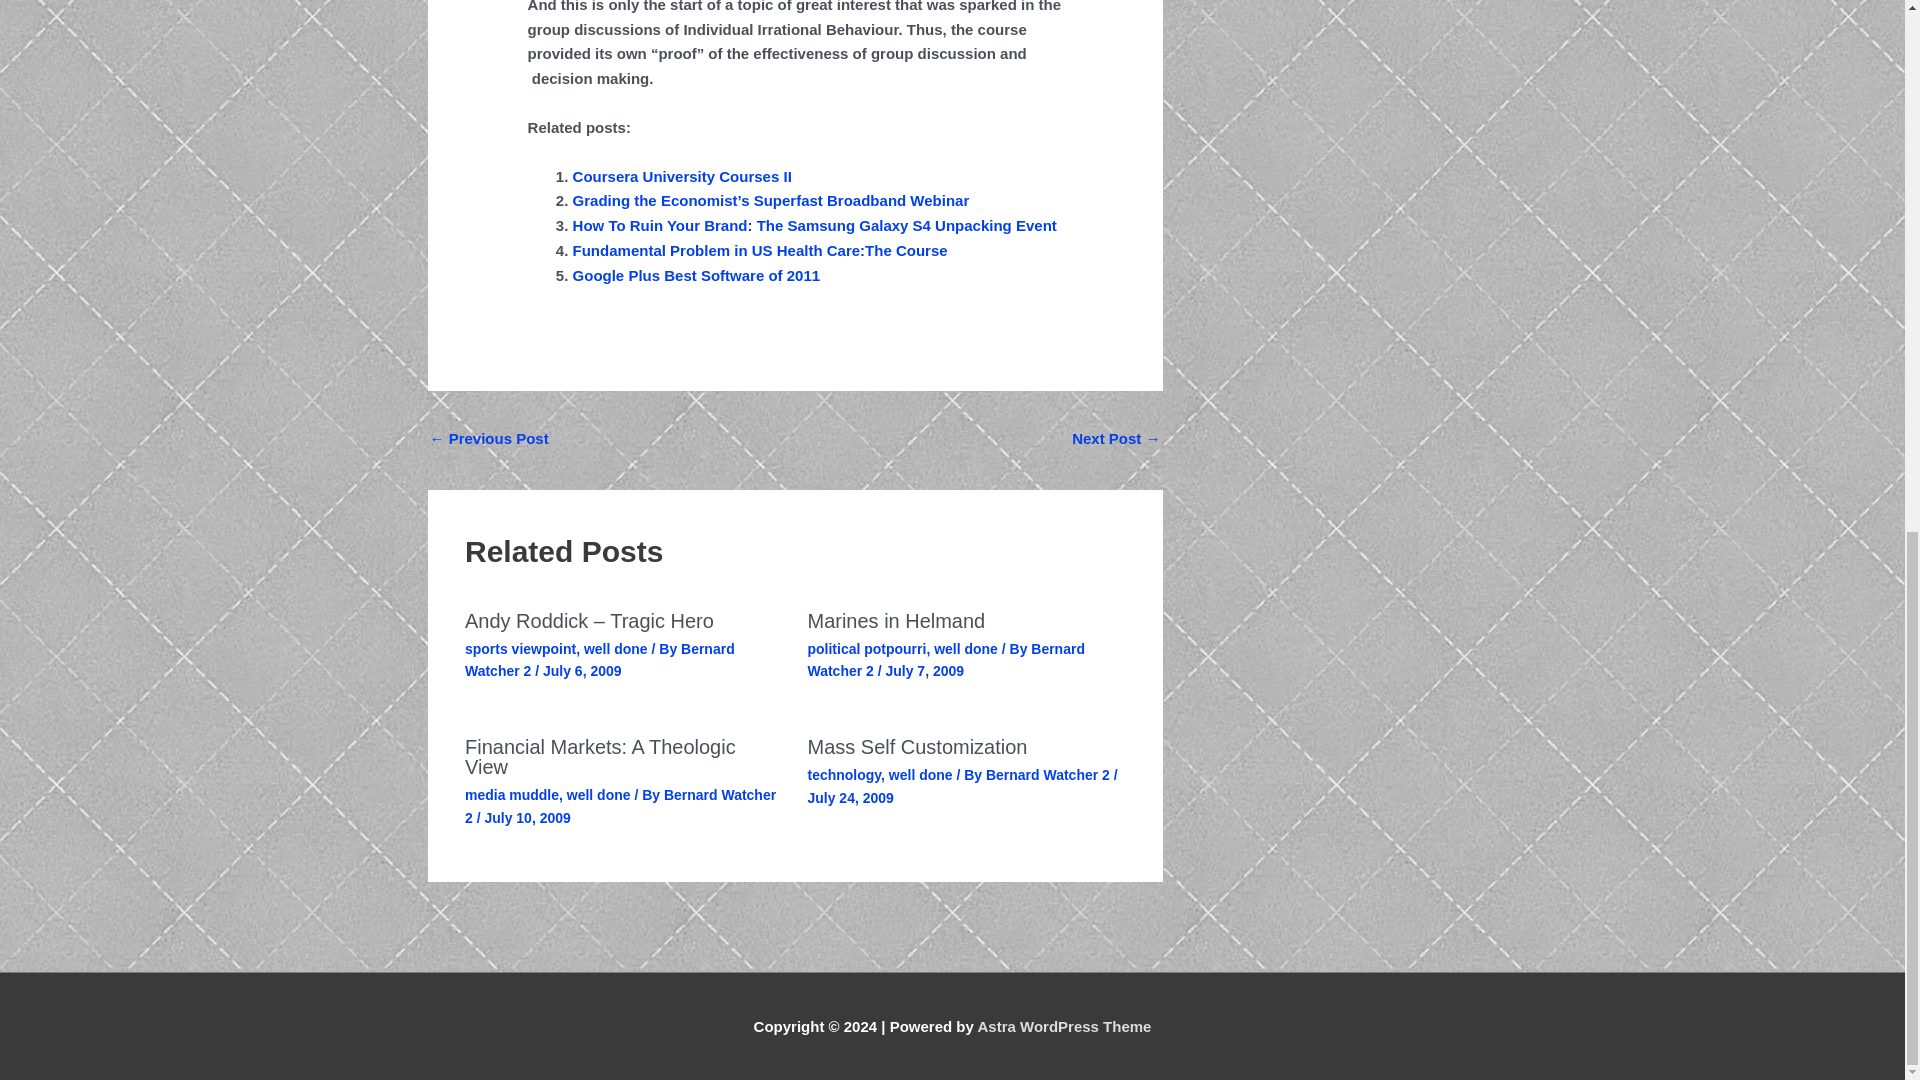 This screenshot has width=1920, height=1080. Describe the element at coordinates (946, 660) in the screenshot. I see `View all posts by Bernard Watcher 2` at that location.